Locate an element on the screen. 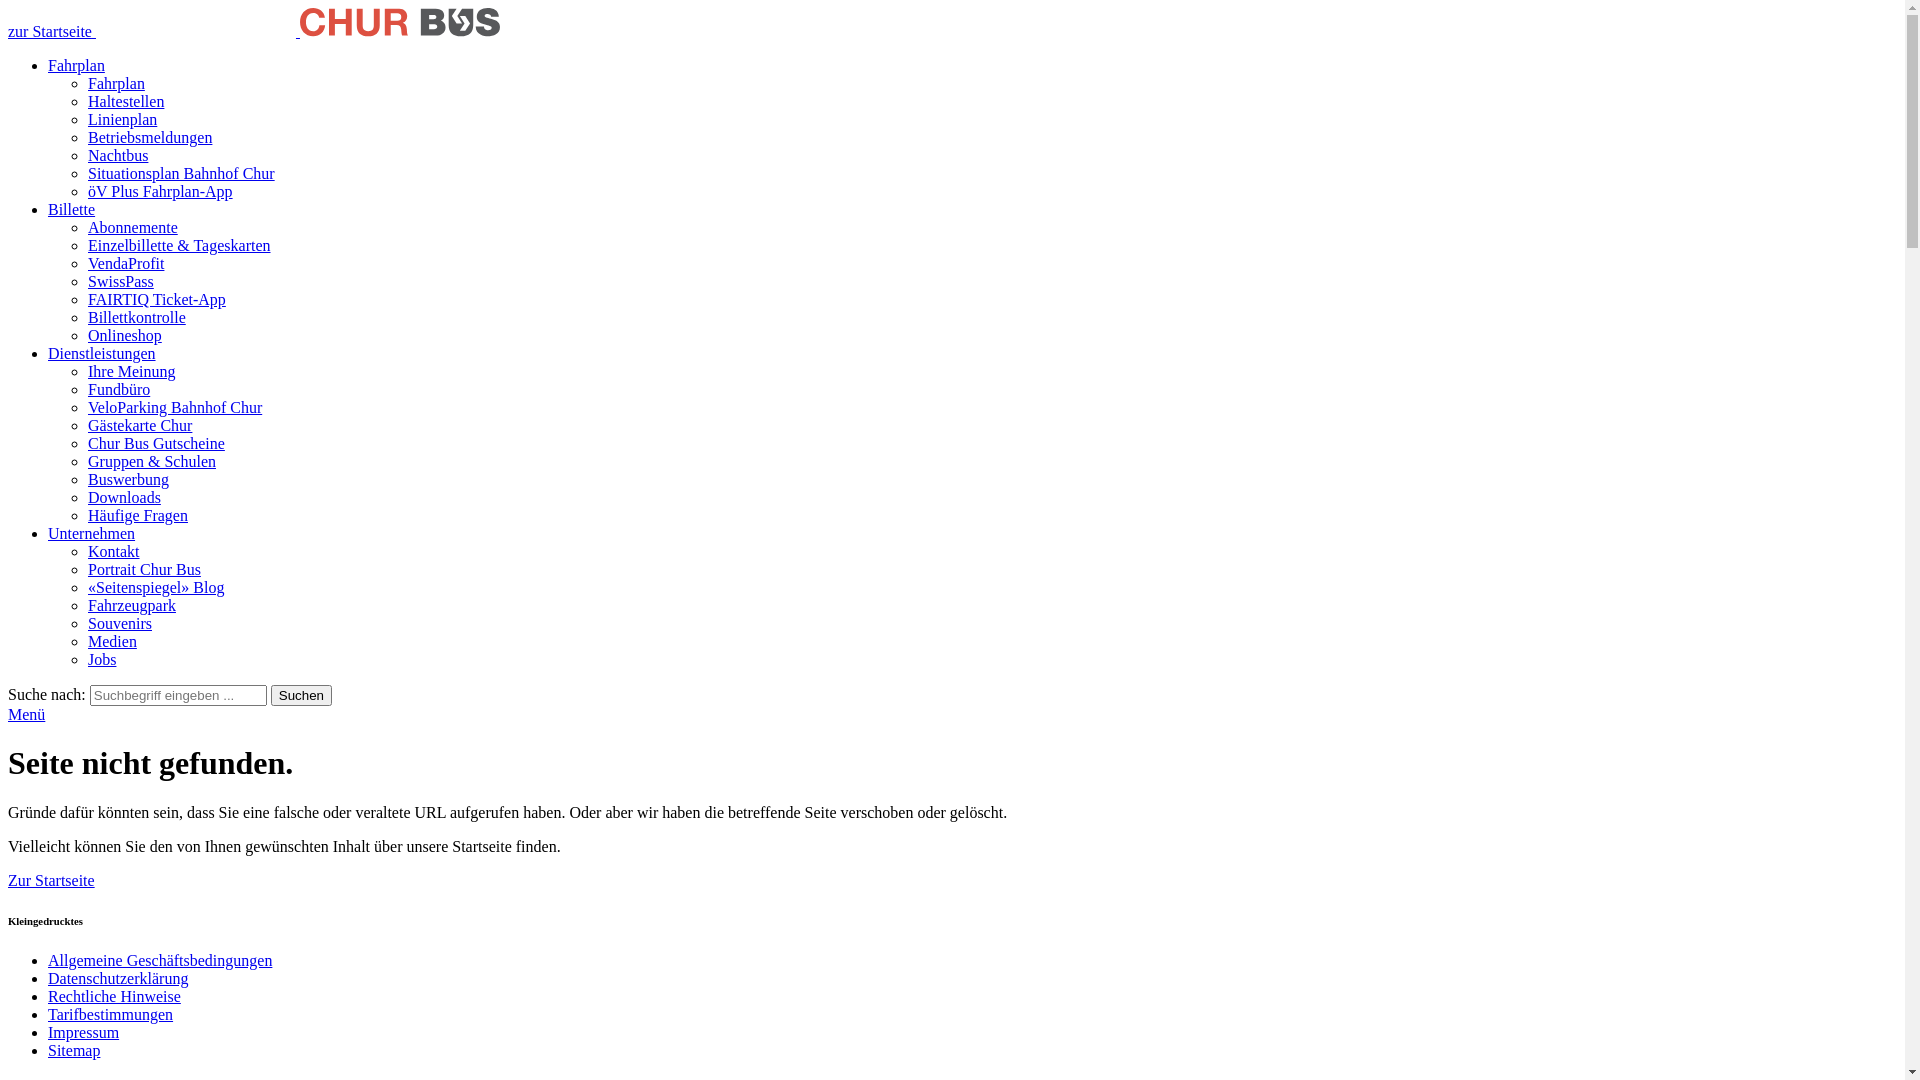  Chur Bus Gutscheine is located at coordinates (156, 444).